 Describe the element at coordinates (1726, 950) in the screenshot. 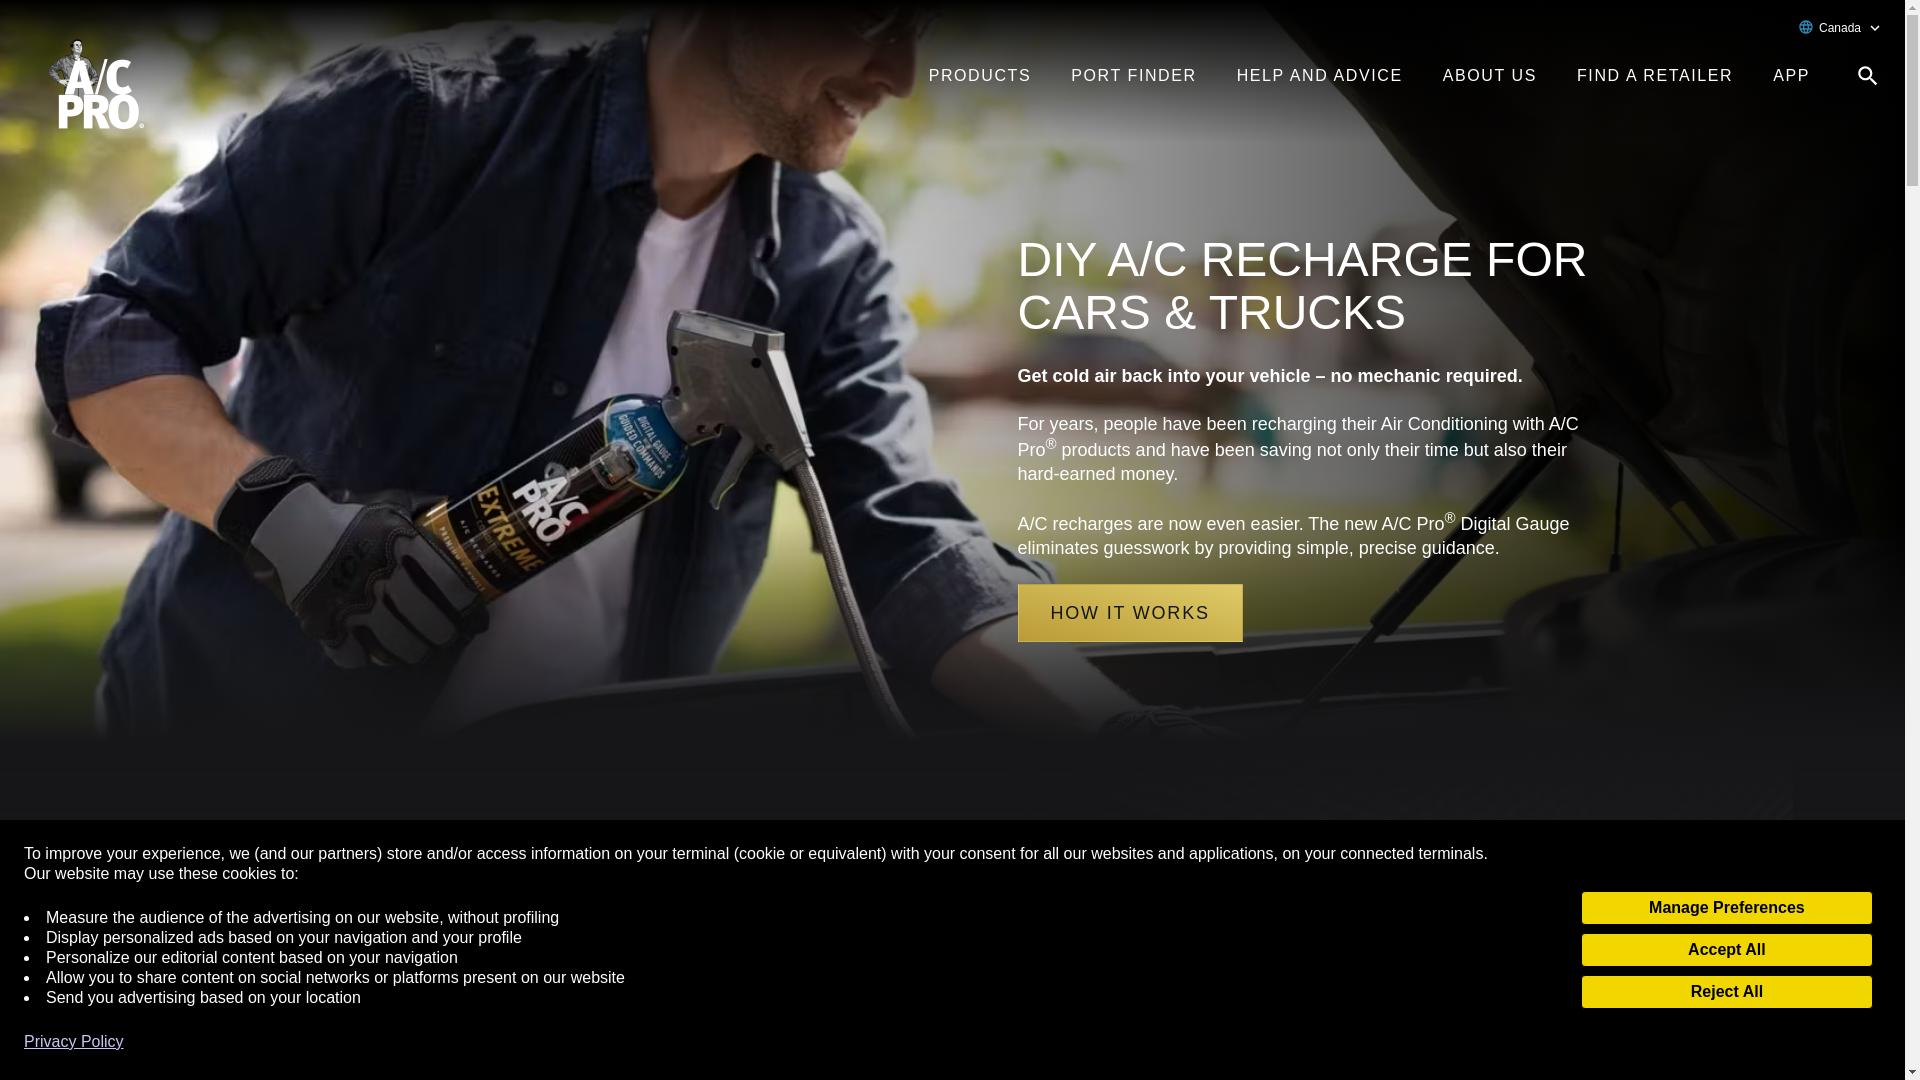

I see `Accept All` at that location.